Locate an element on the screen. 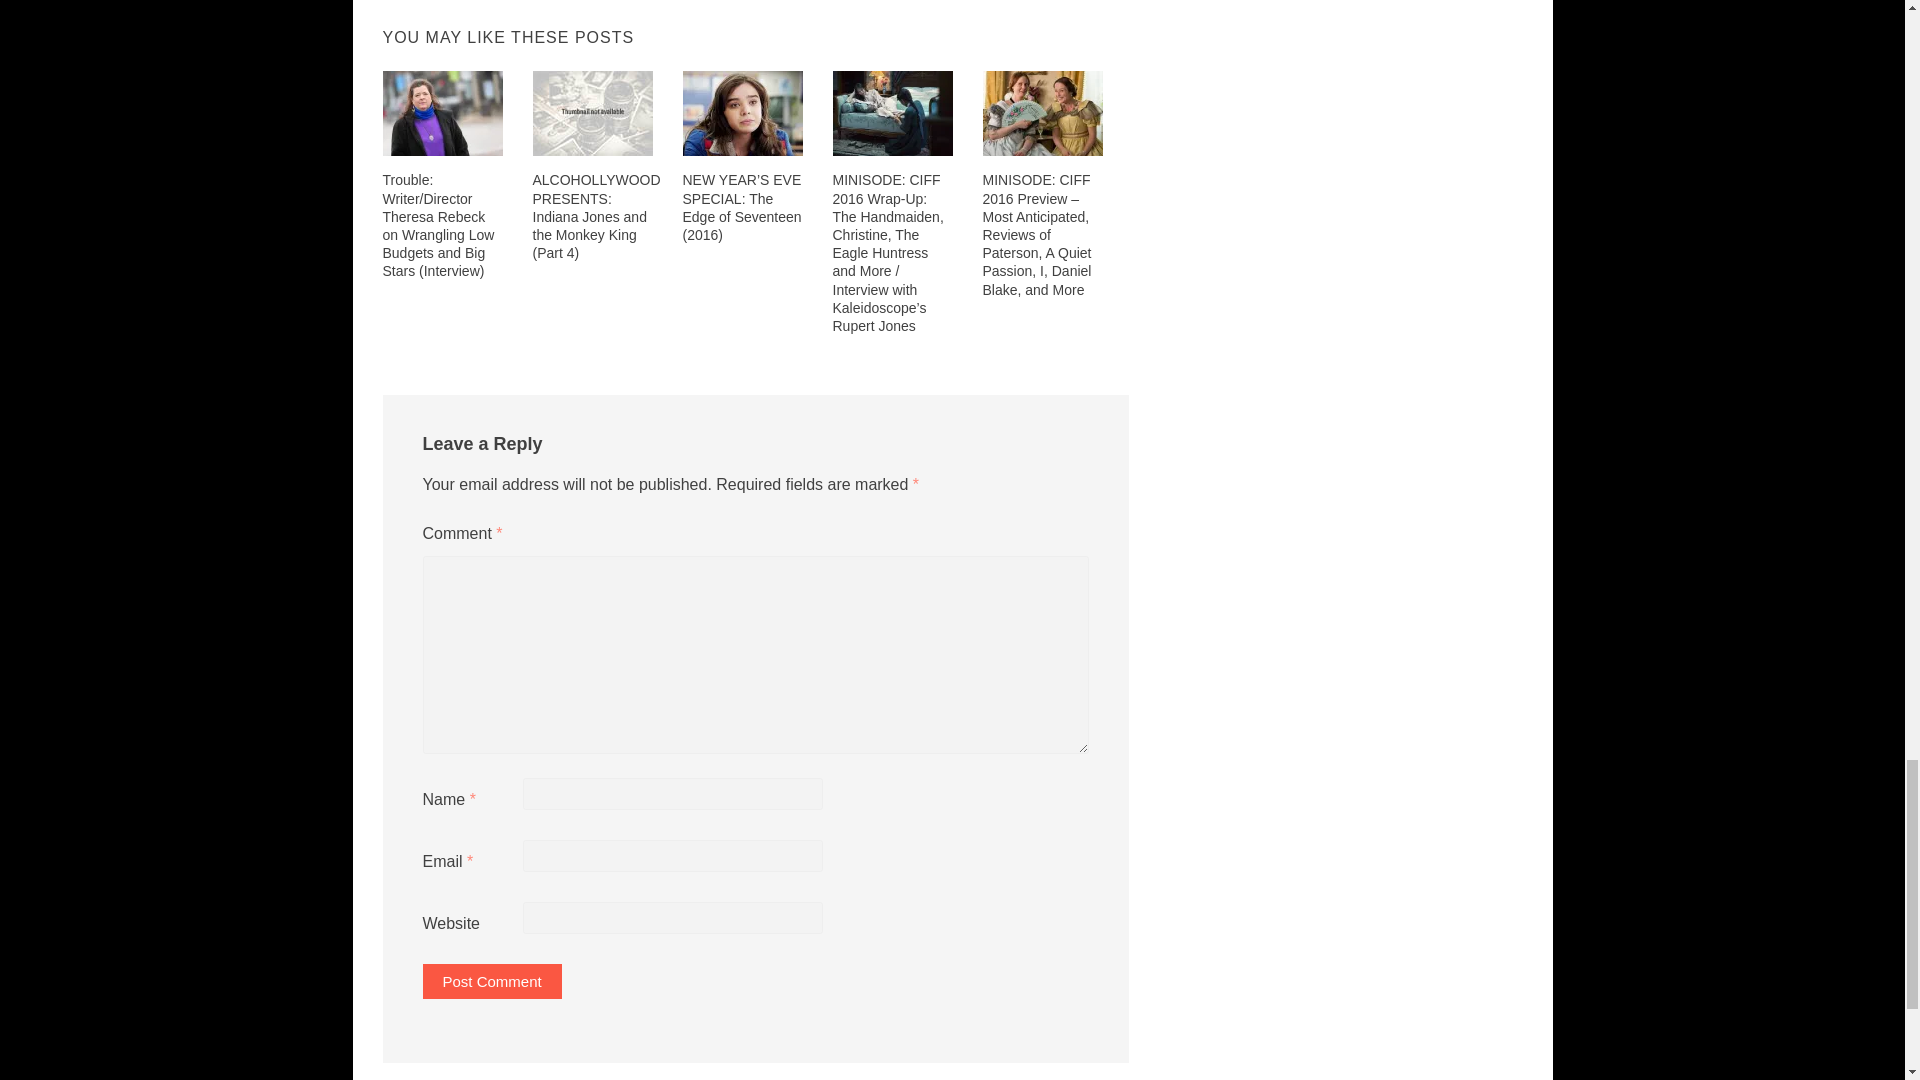 This screenshot has width=1920, height=1080. Post Comment is located at coordinates (491, 982).